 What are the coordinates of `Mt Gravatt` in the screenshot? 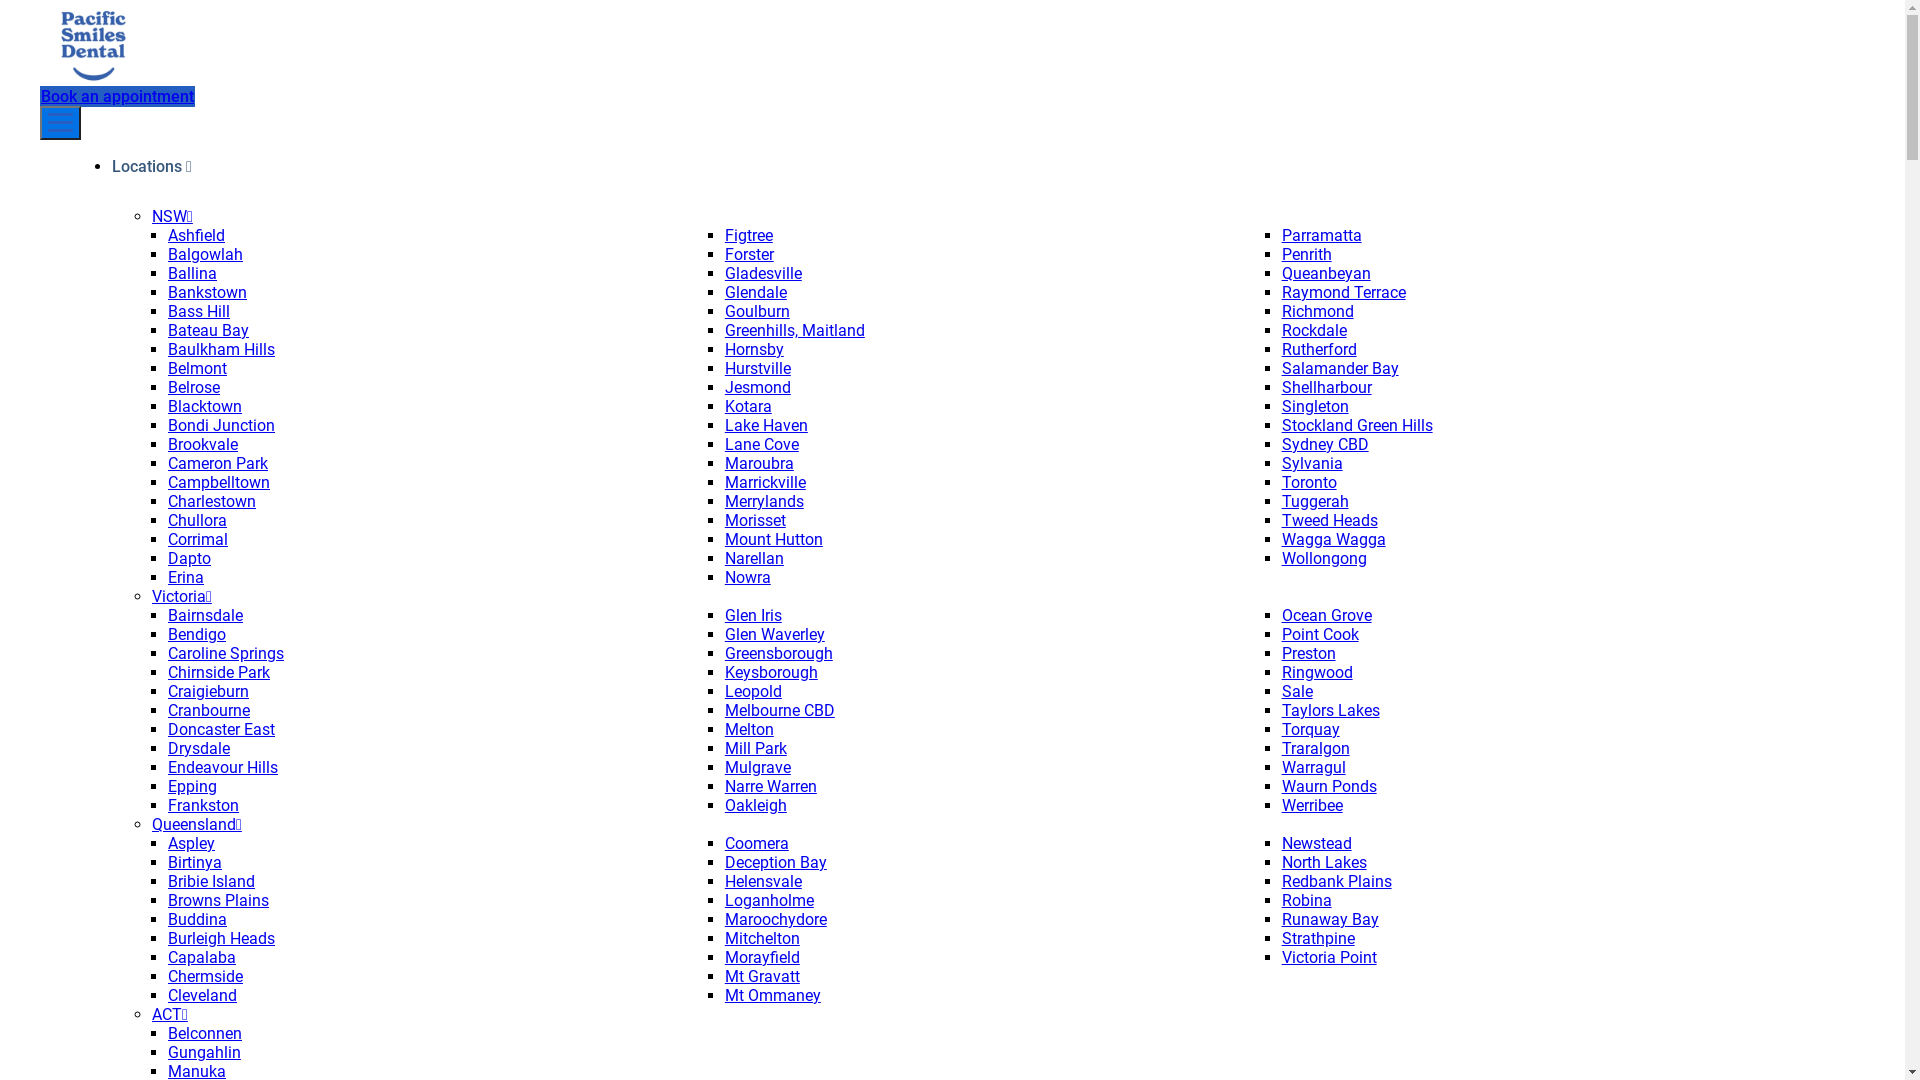 It's located at (762, 976).